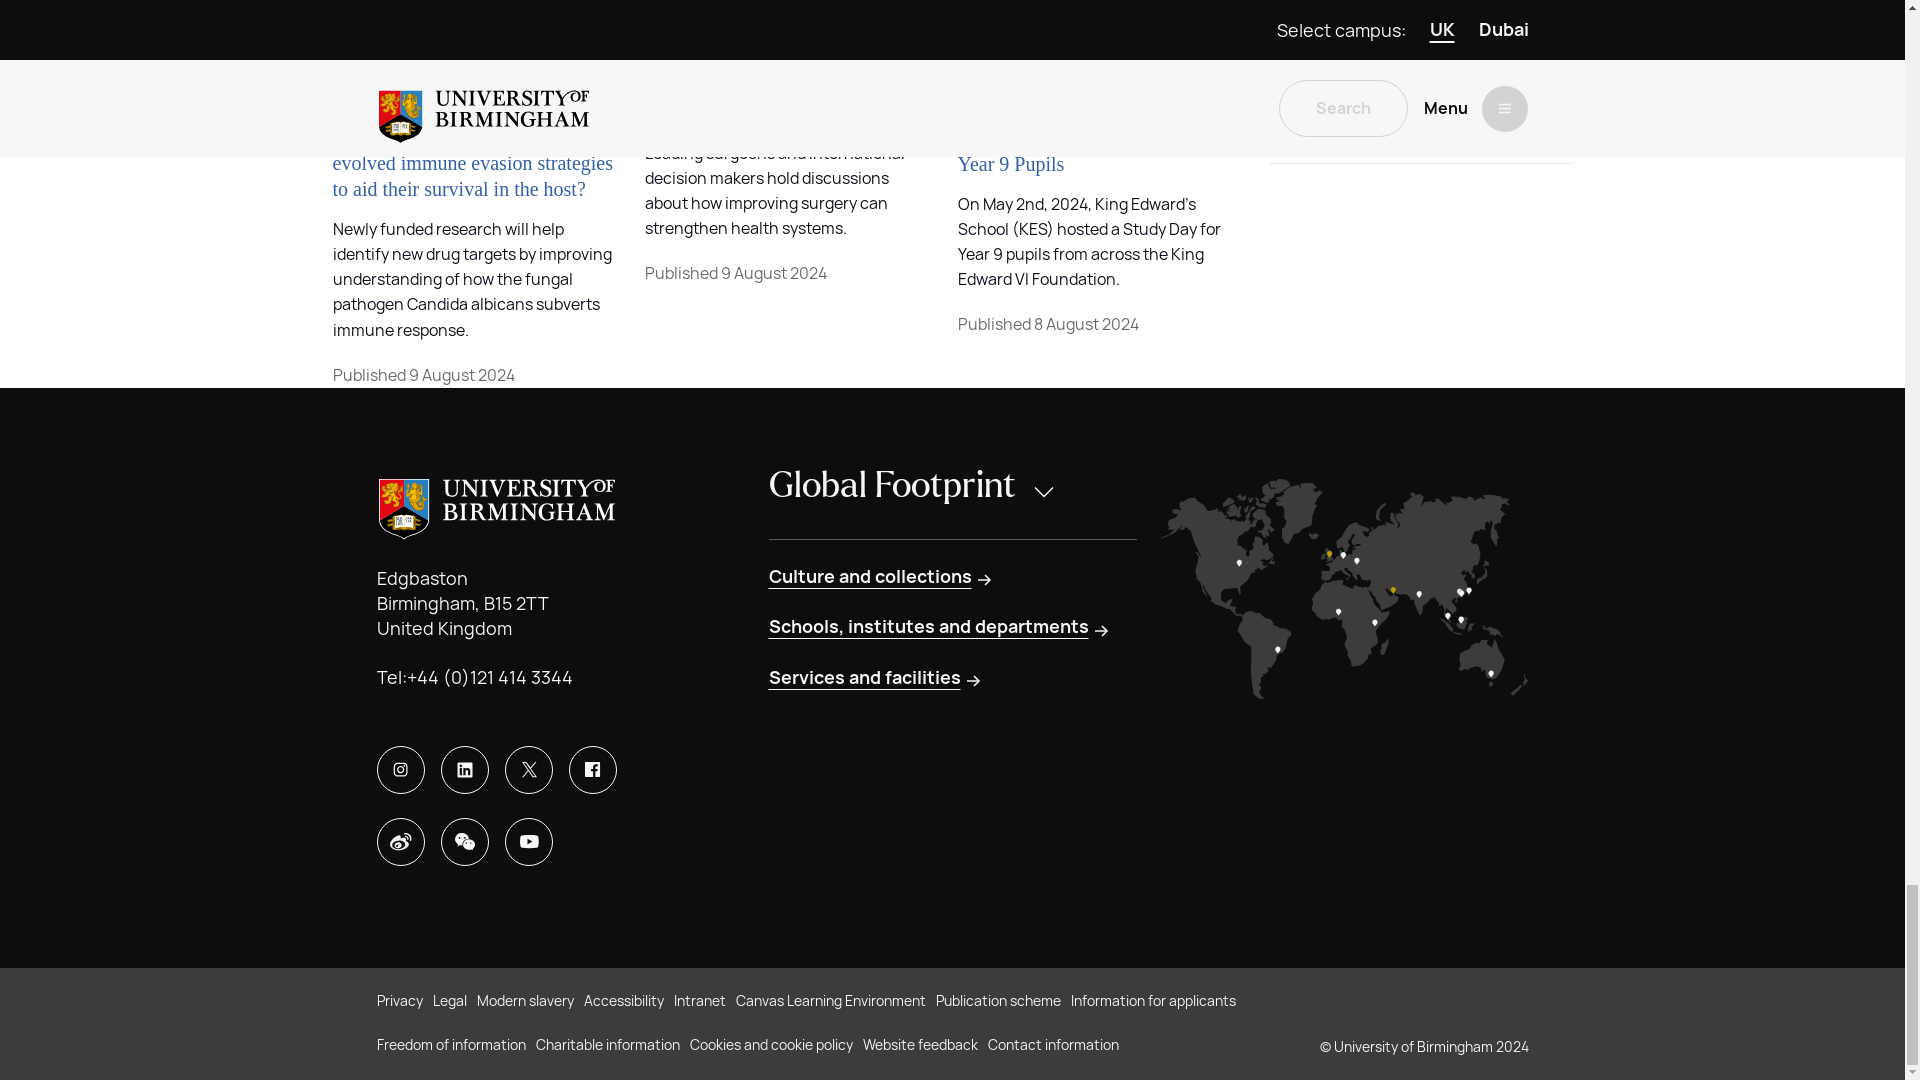 Image resolution: width=1920 pixels, height=1080 pixels. I want to click on Intranet, so click(699, 1002).